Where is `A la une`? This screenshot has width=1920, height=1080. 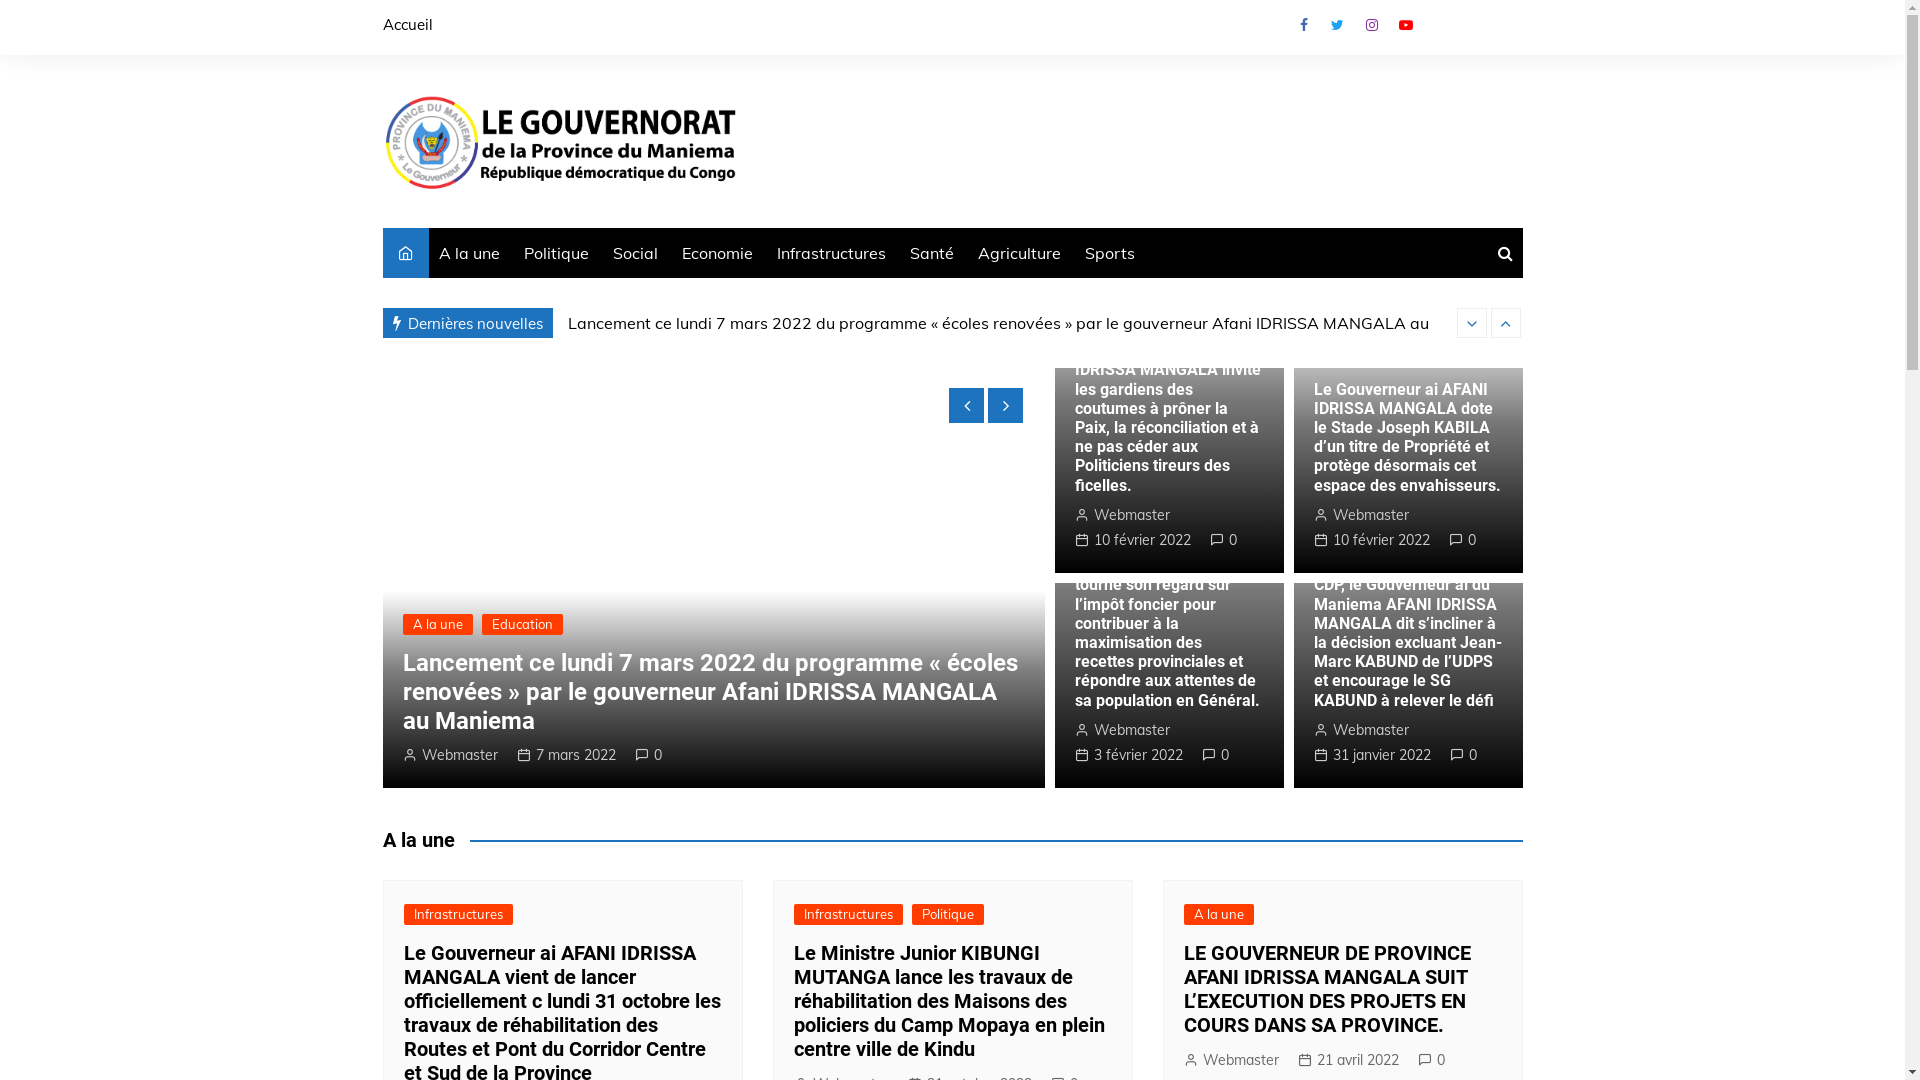 A la une is located at coordinates (437, 654).